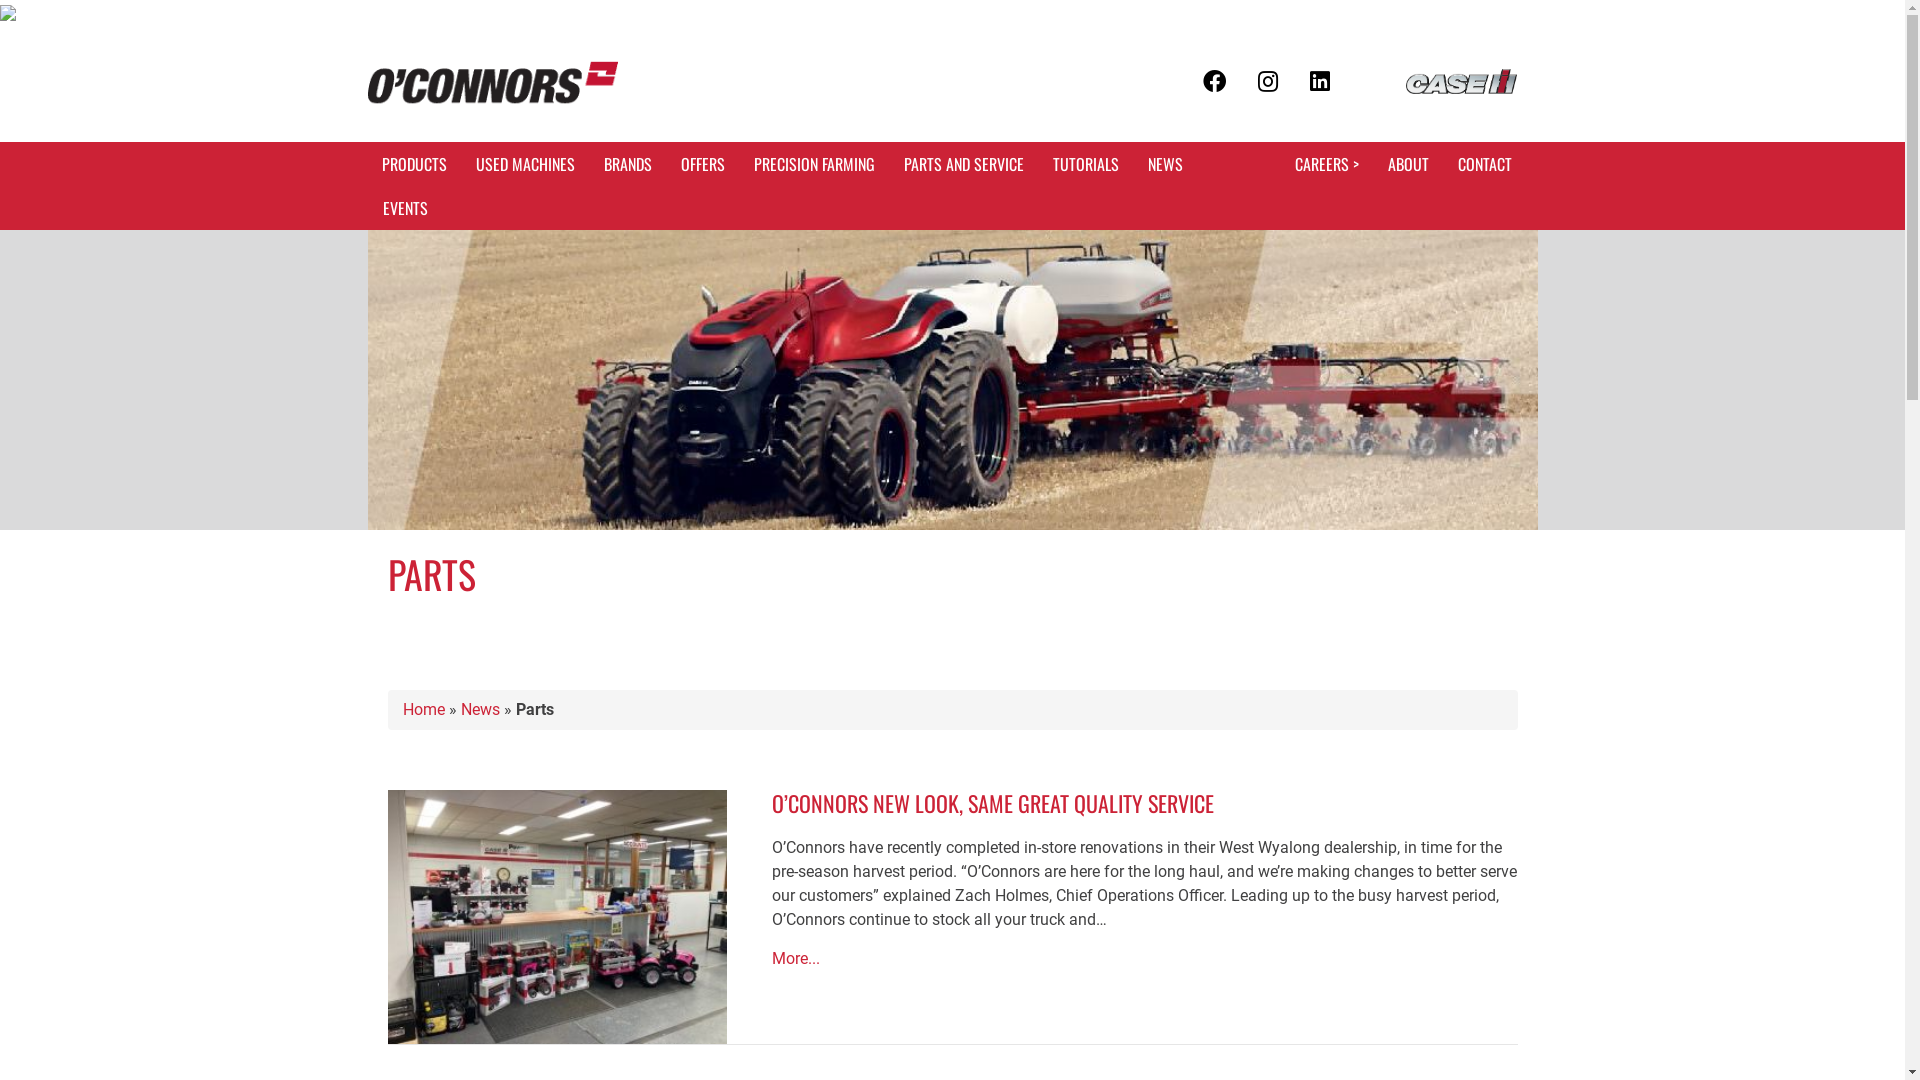 The image size is (1920, 1080). I want to click on BRANDS, so click(628, 164).